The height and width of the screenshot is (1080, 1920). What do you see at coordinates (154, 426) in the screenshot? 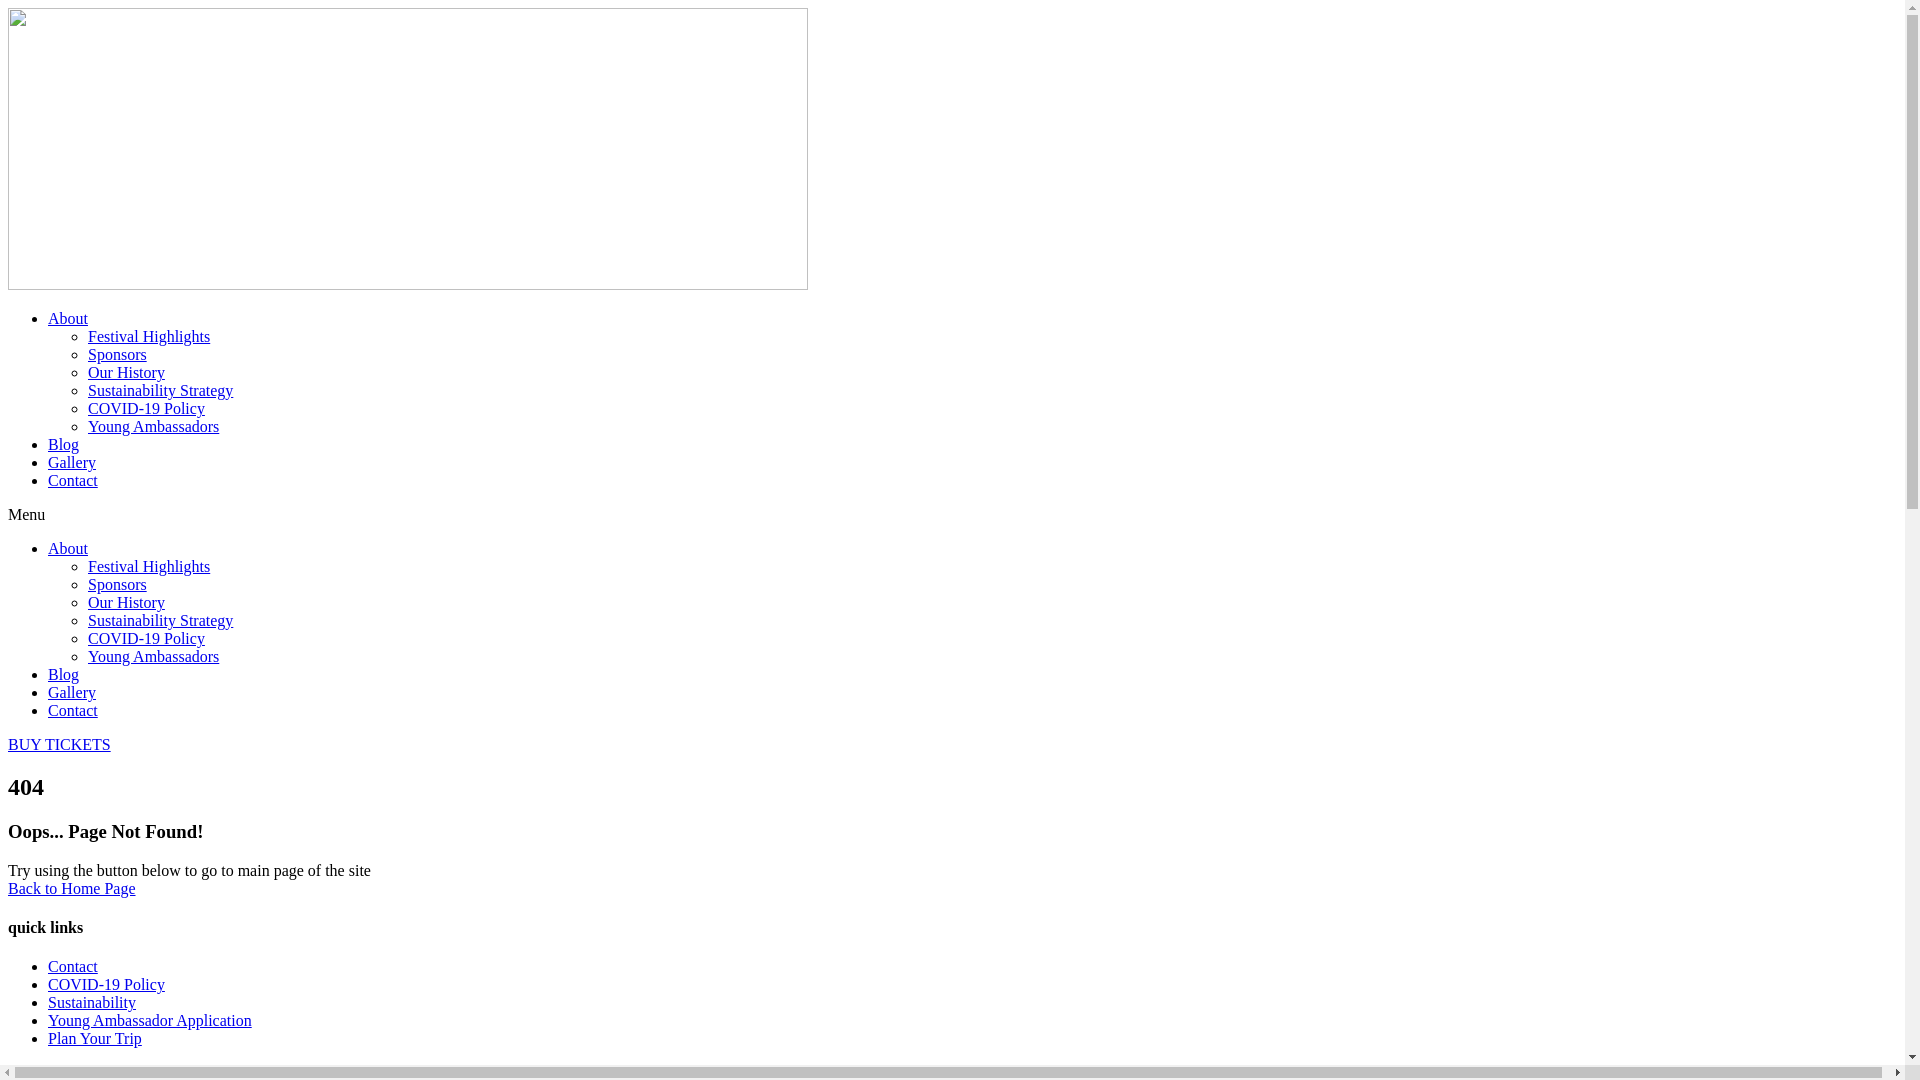
I see `Young Ambassadors` at bounding box center [154, 426].